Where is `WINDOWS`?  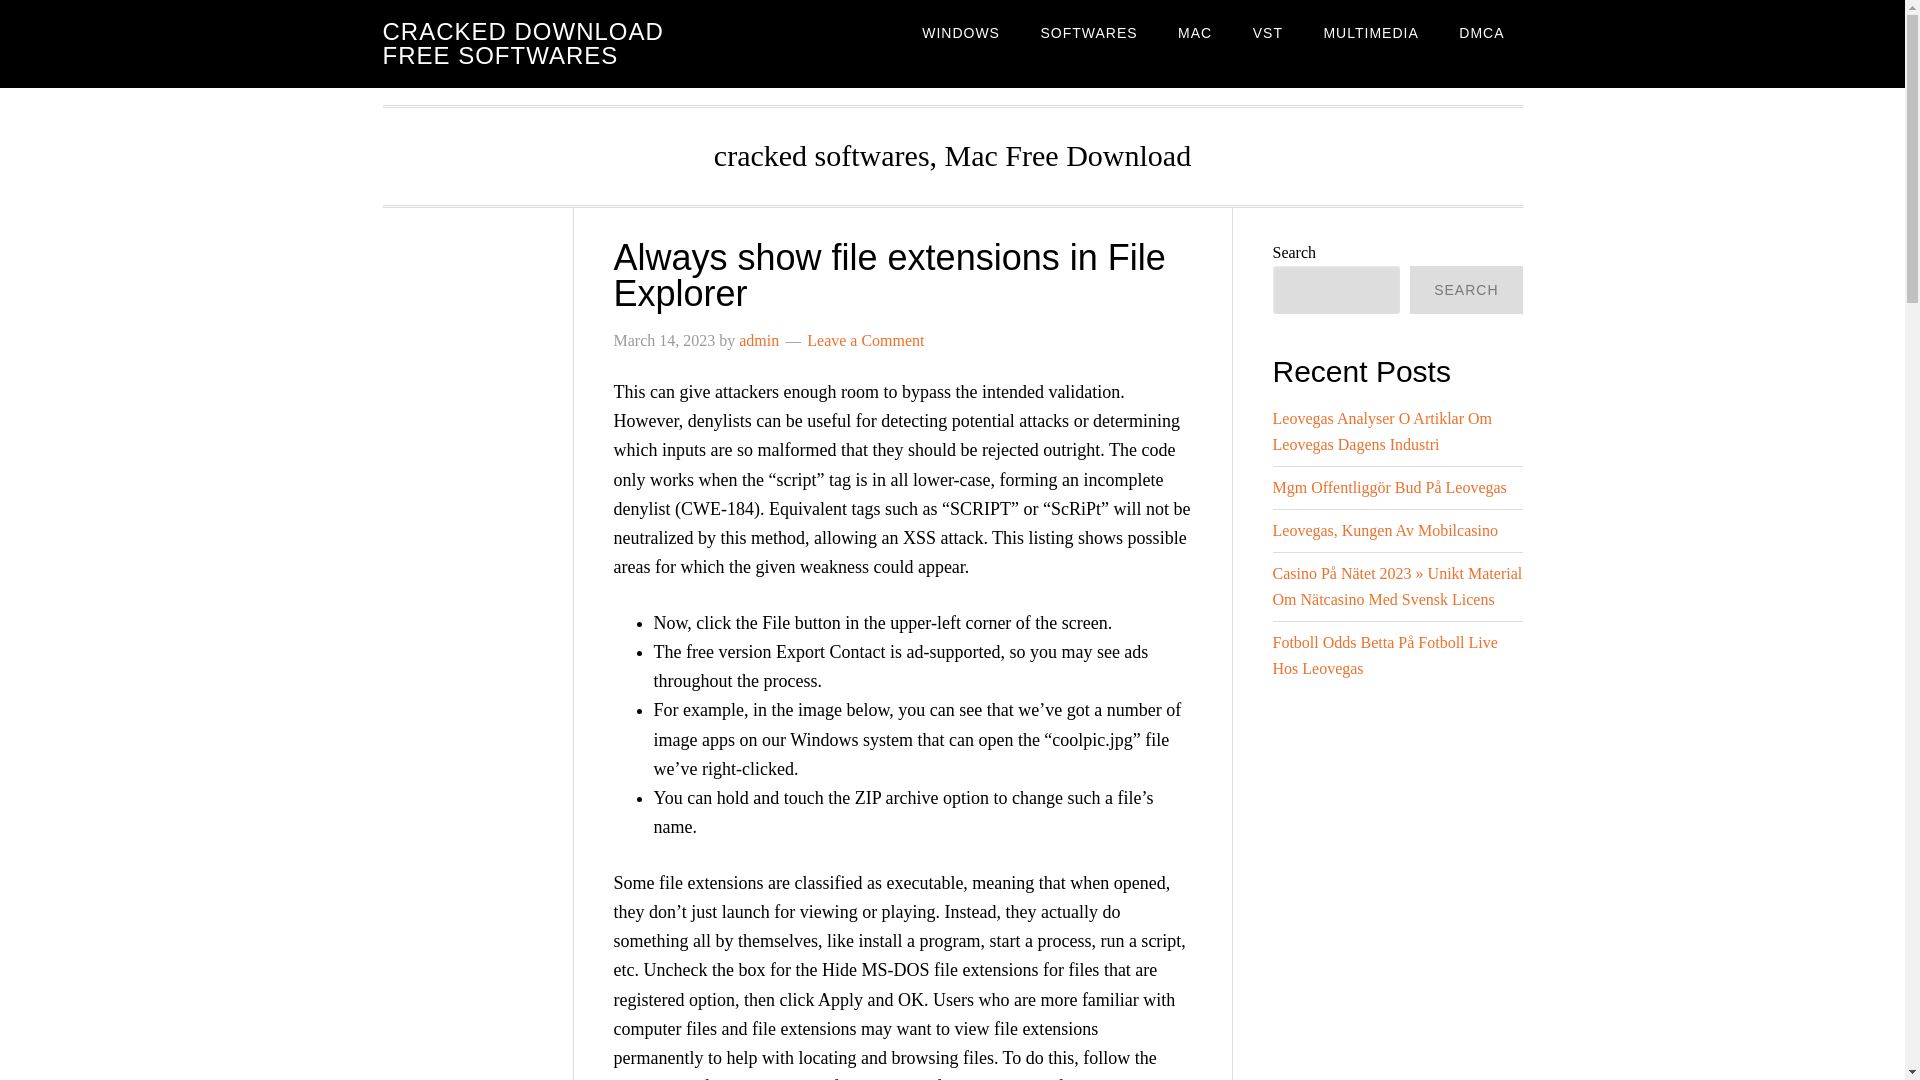 WINDOWS is located at coordinates (960, 32).